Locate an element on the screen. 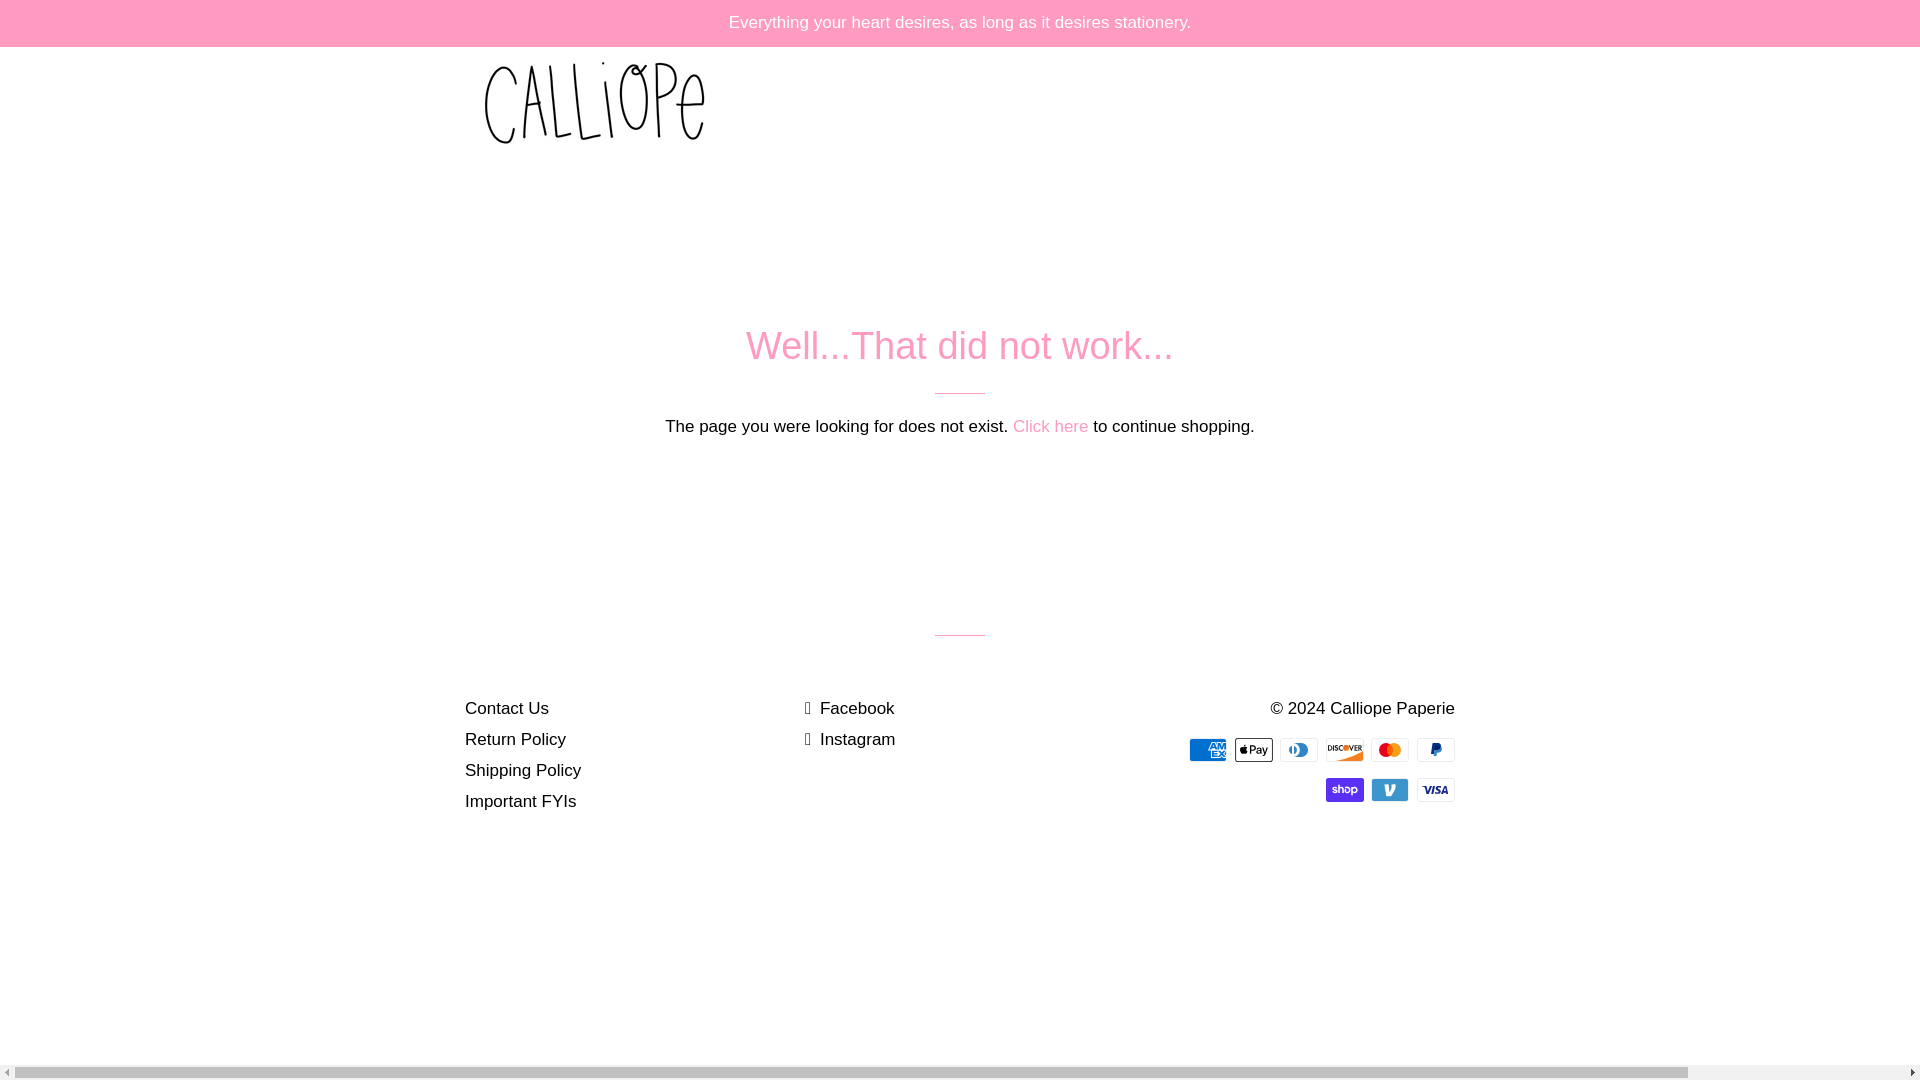 The image size is (1920, 1080). Calliope Paperie on Facebook is located at coordinates (849, 708).